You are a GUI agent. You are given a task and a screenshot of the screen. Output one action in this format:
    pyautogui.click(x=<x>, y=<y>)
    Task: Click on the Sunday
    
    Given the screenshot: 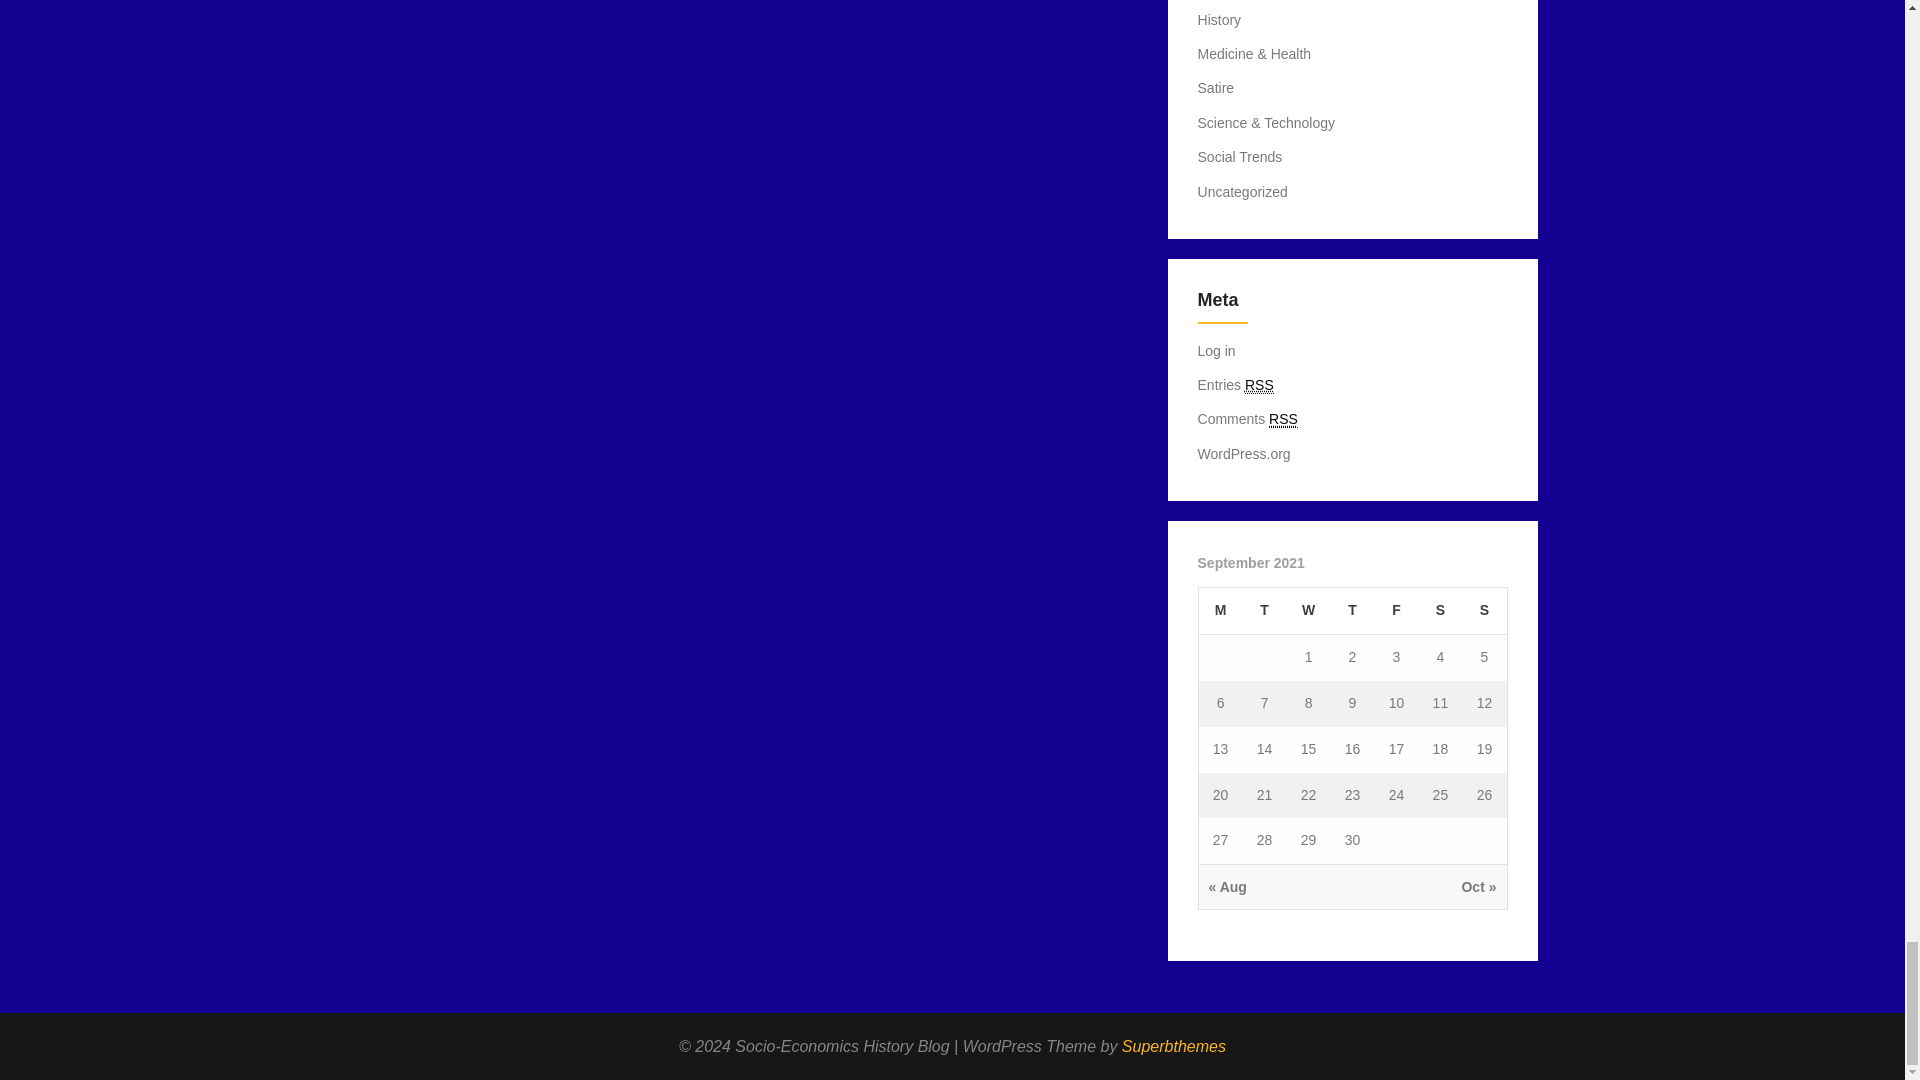 What is the action you would take?
    pyautogui.click(x=1484, y=611)
    